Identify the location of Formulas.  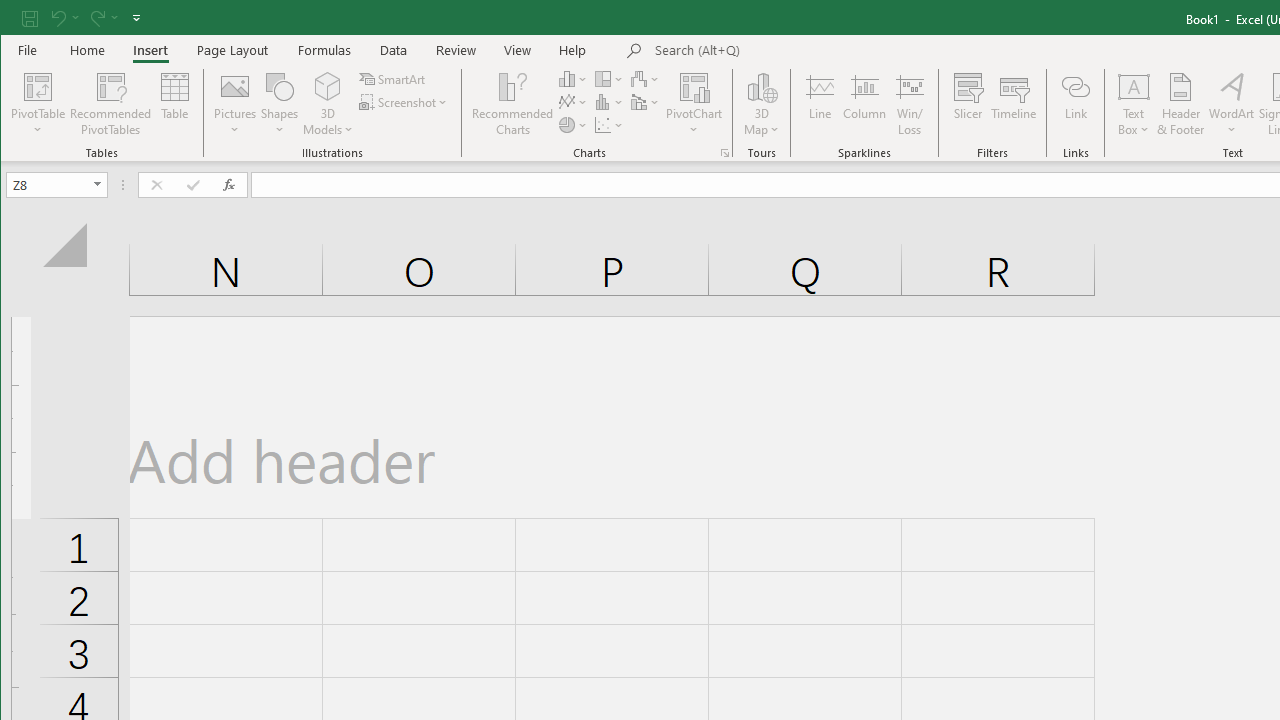
(325, 50).